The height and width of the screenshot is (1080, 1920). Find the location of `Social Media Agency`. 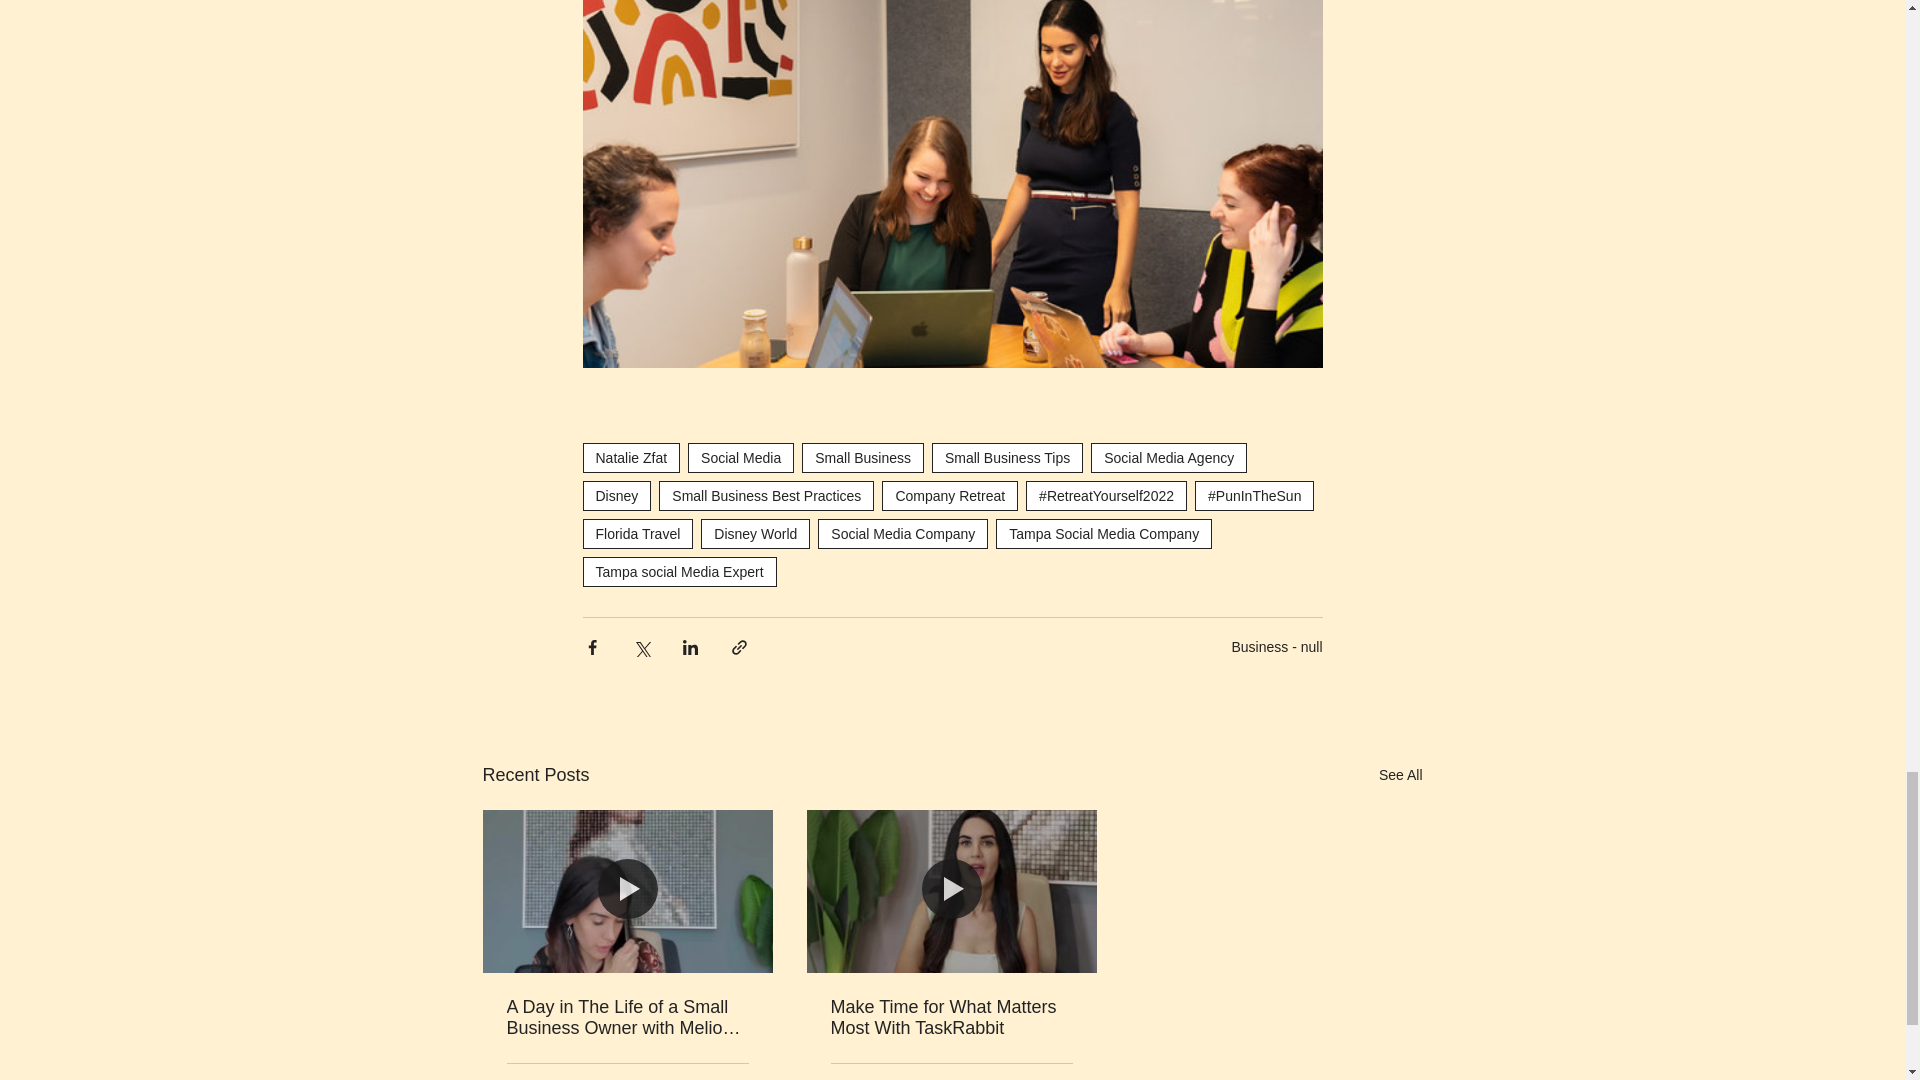

Social Media Agency is located at coordinates (1168, 458).